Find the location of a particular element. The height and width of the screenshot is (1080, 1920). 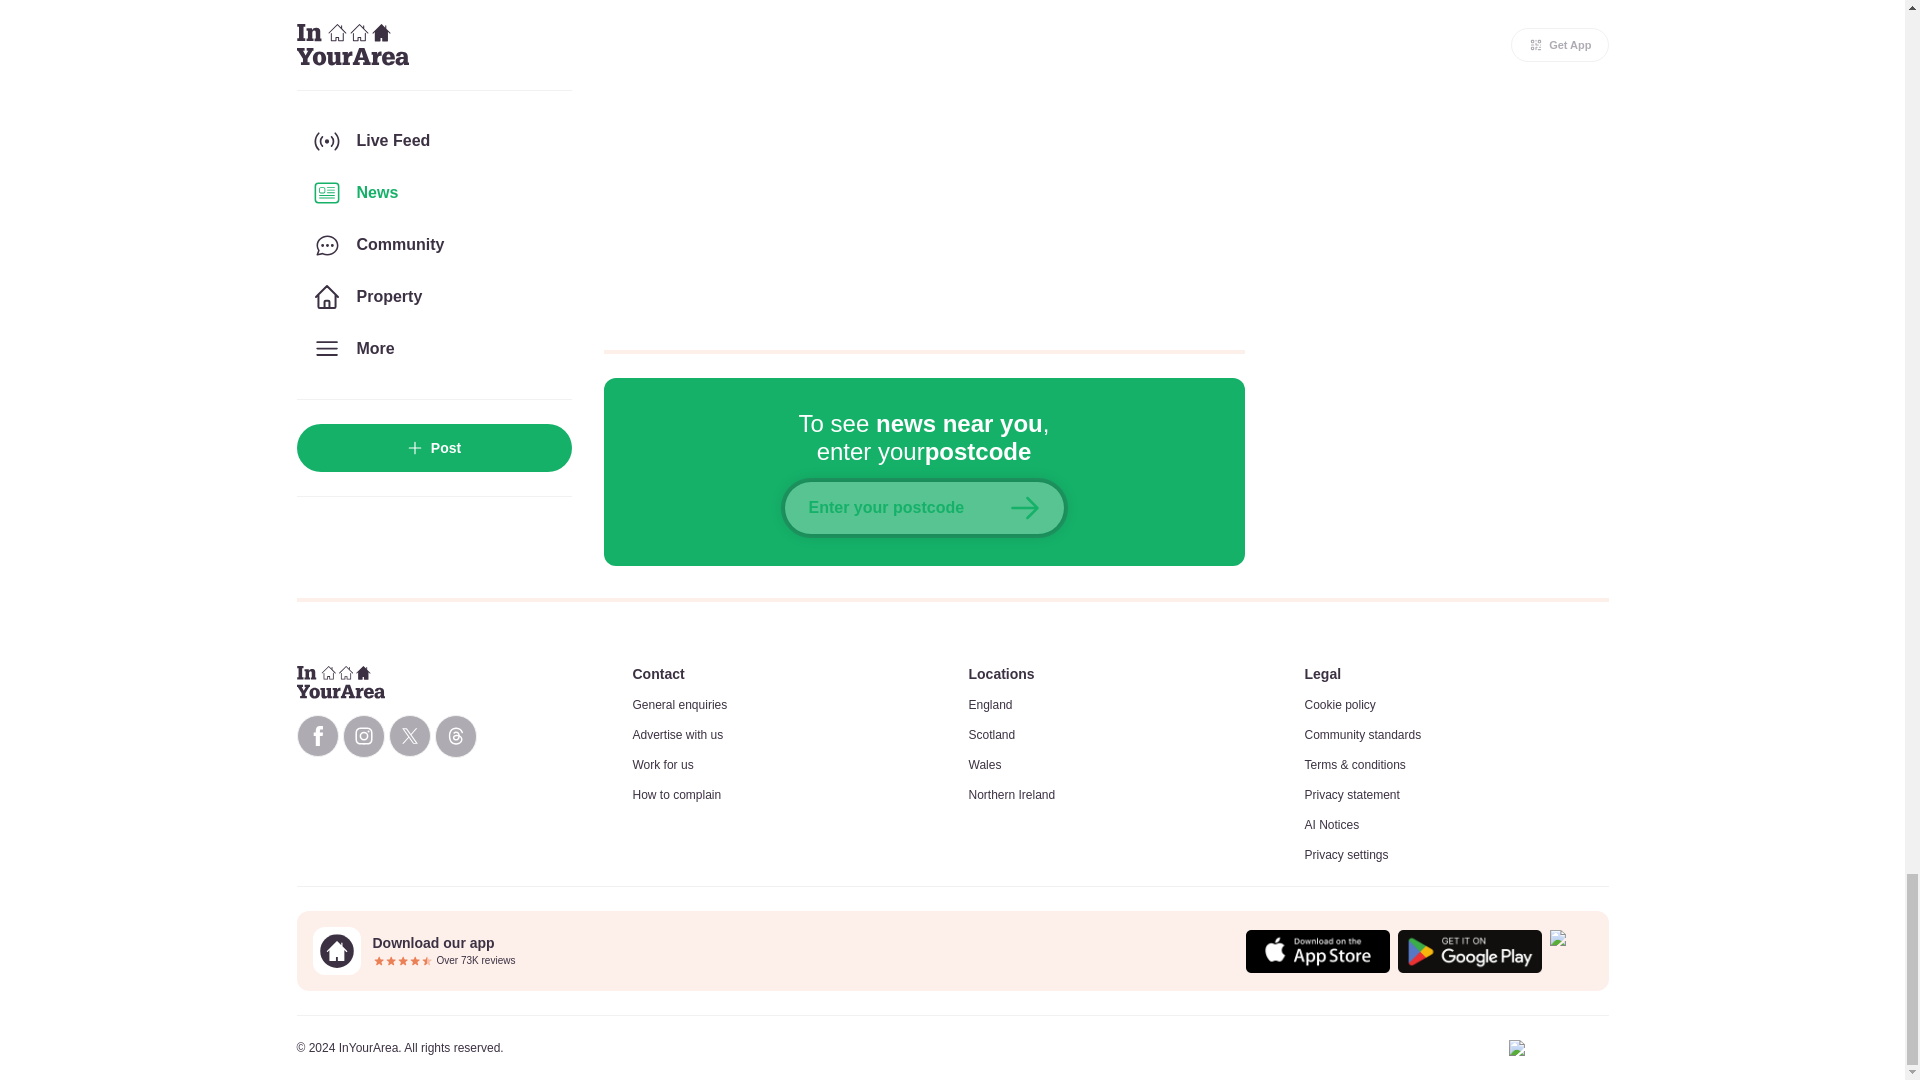

InYourArea Instagram is located at coordinates (362, 736).